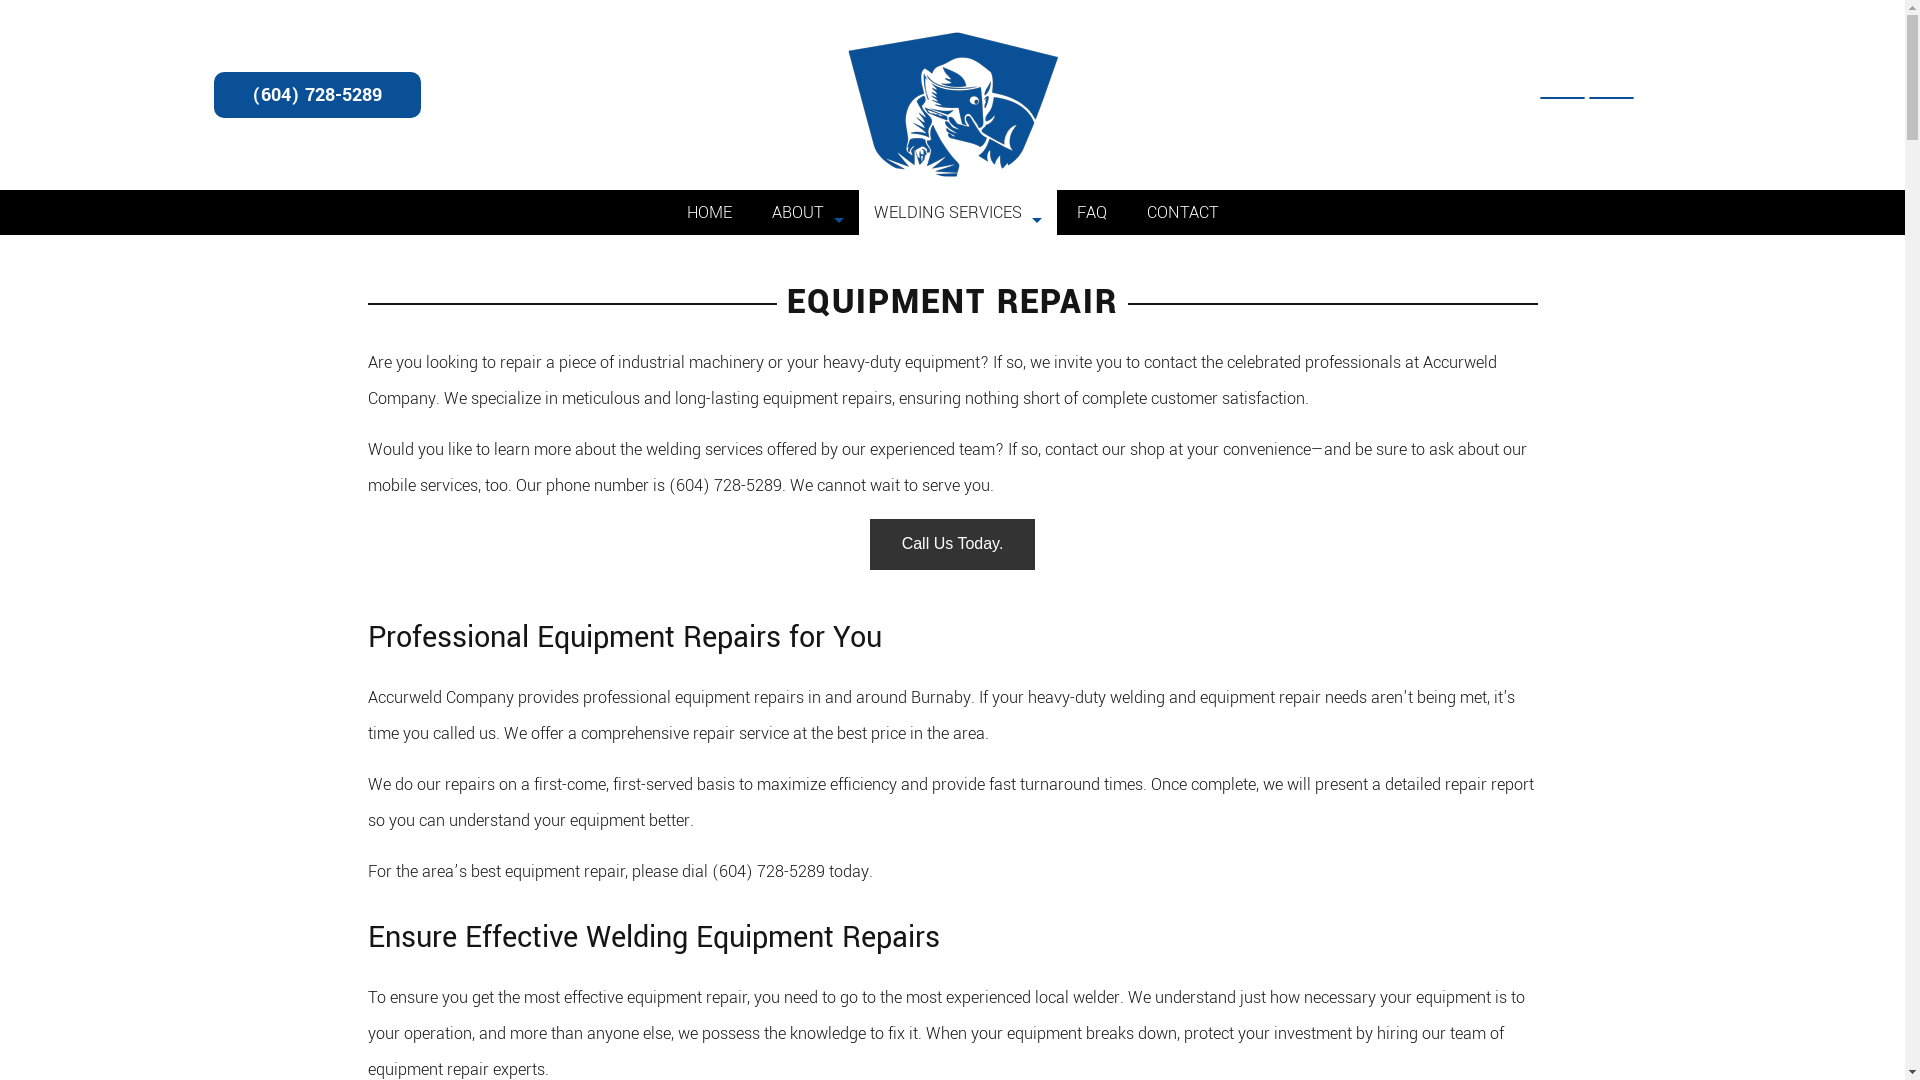 The height and width of the screenshot is (1080, 1920). I want to click on WELDING SERVICES, so click(957, 212).